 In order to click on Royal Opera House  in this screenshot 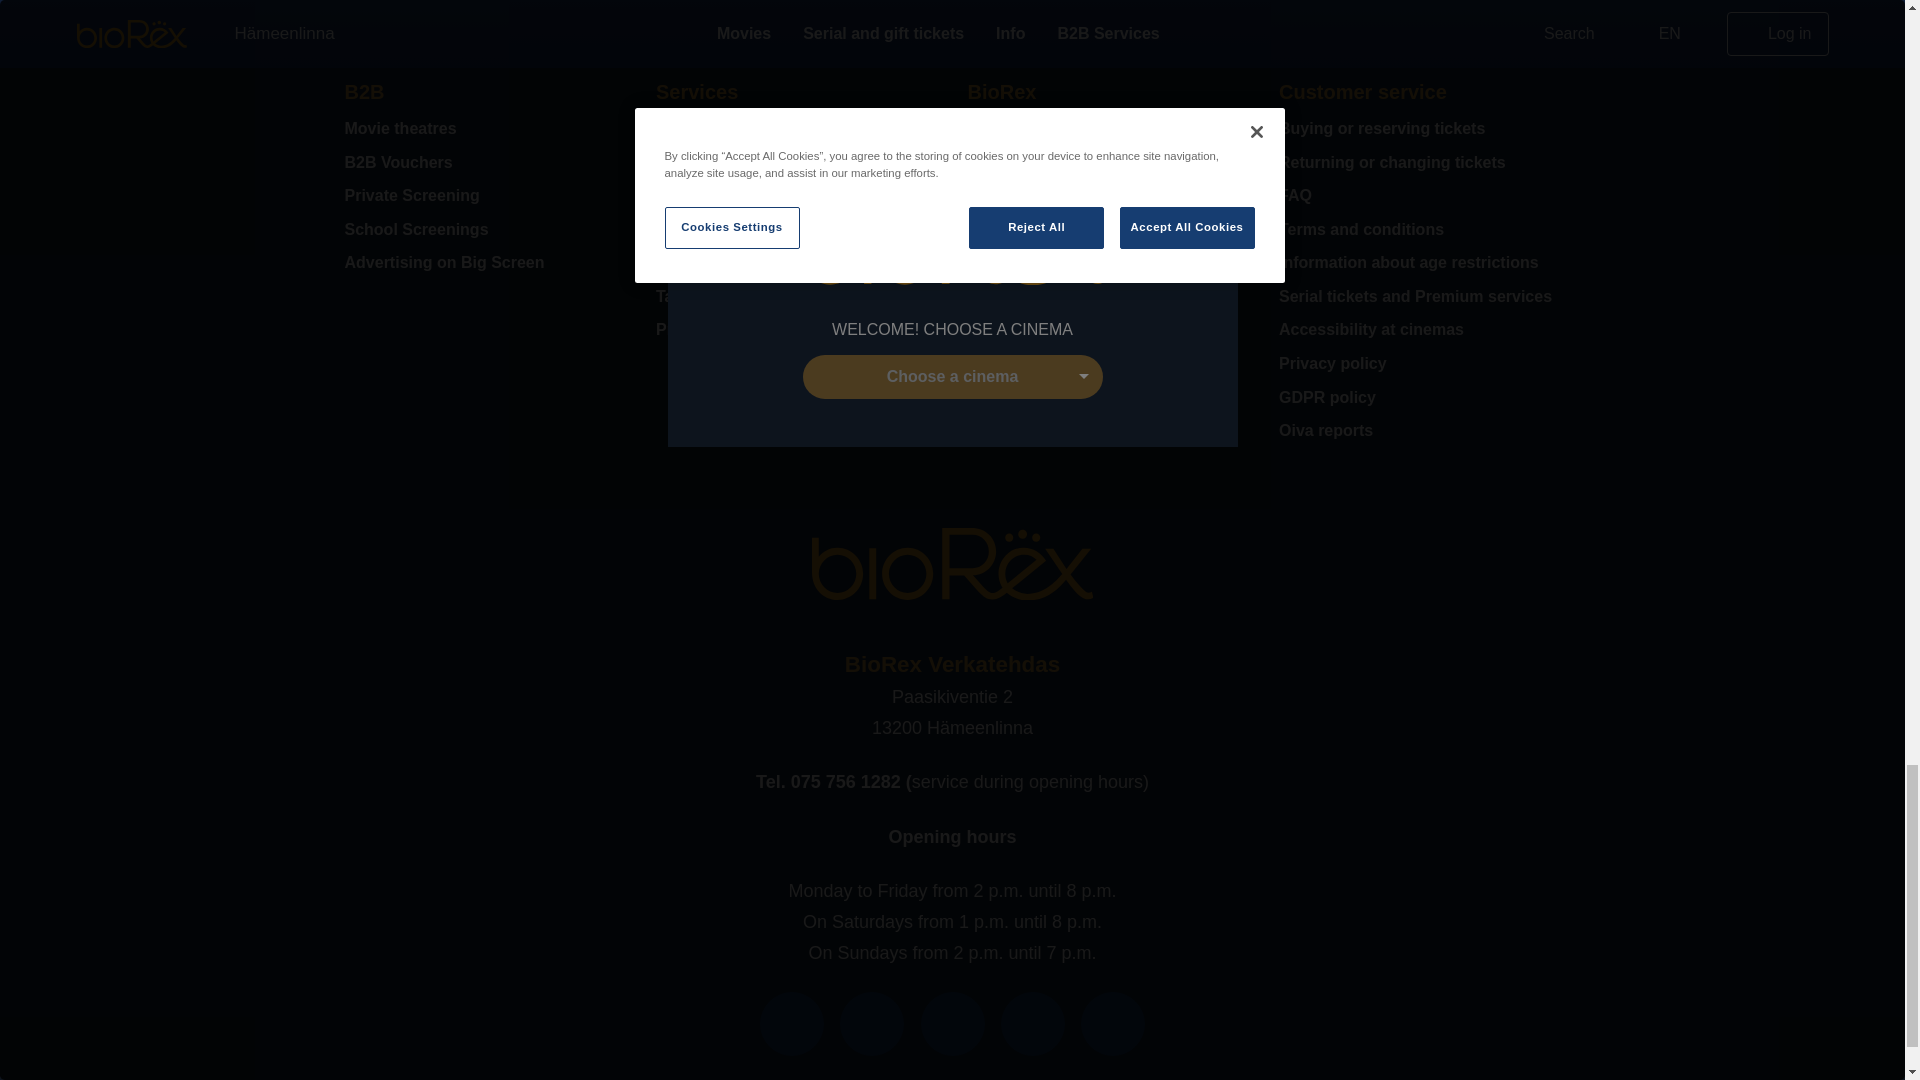, I will do `click(797, 262)`.